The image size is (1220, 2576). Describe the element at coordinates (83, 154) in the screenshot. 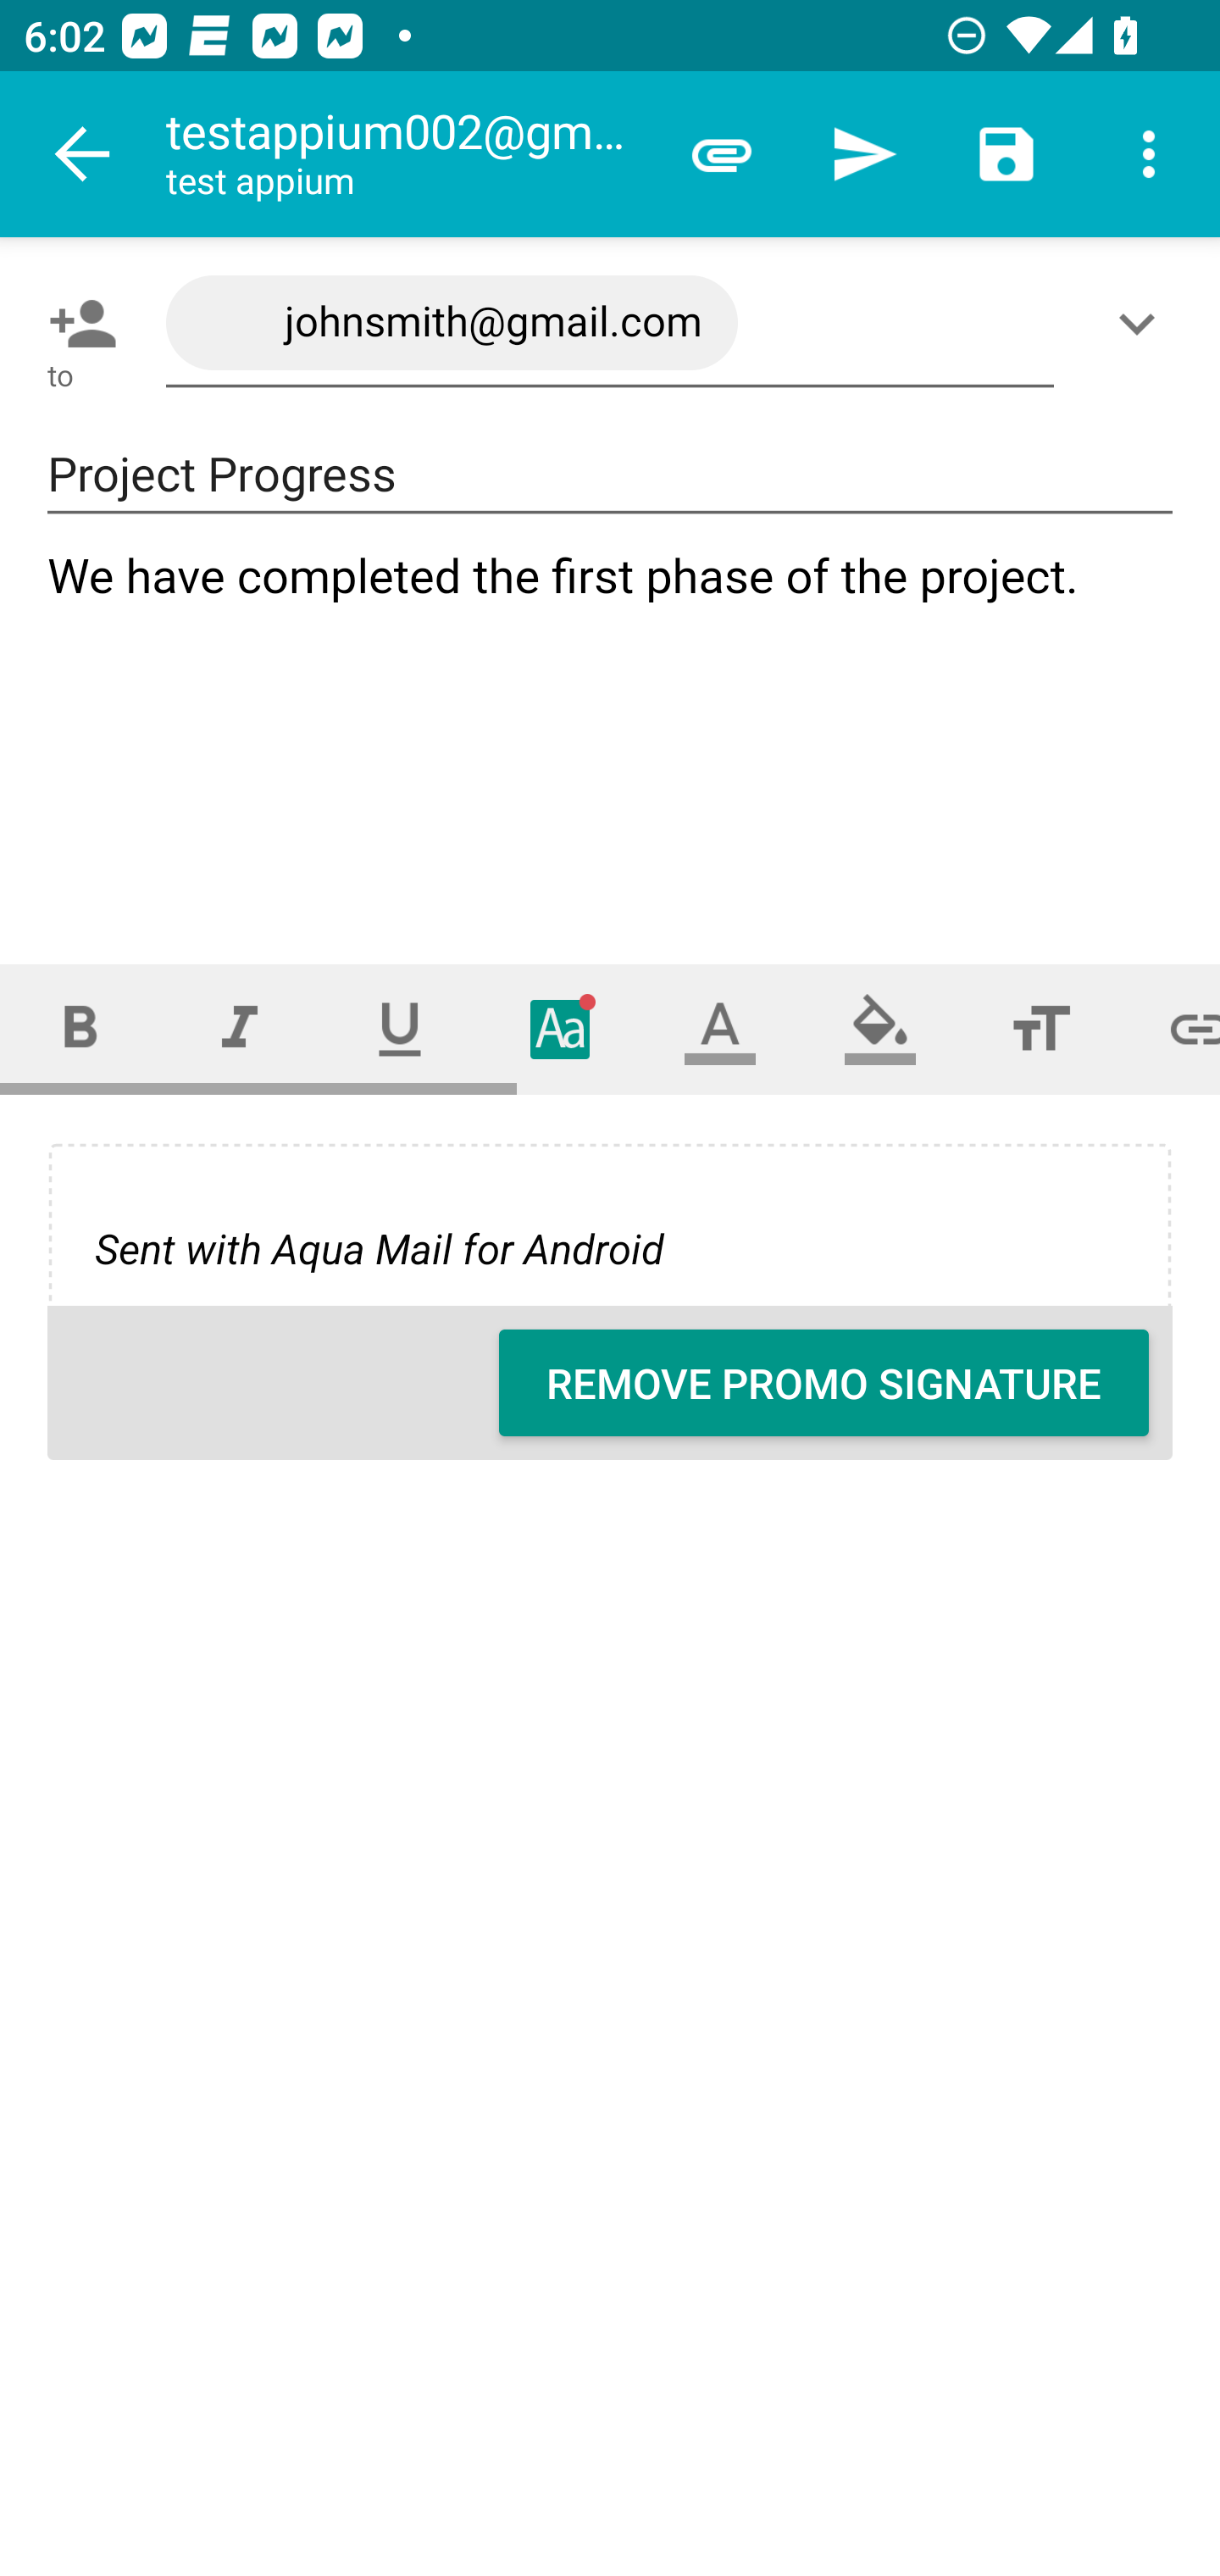

I see `Navigate up` at that location.